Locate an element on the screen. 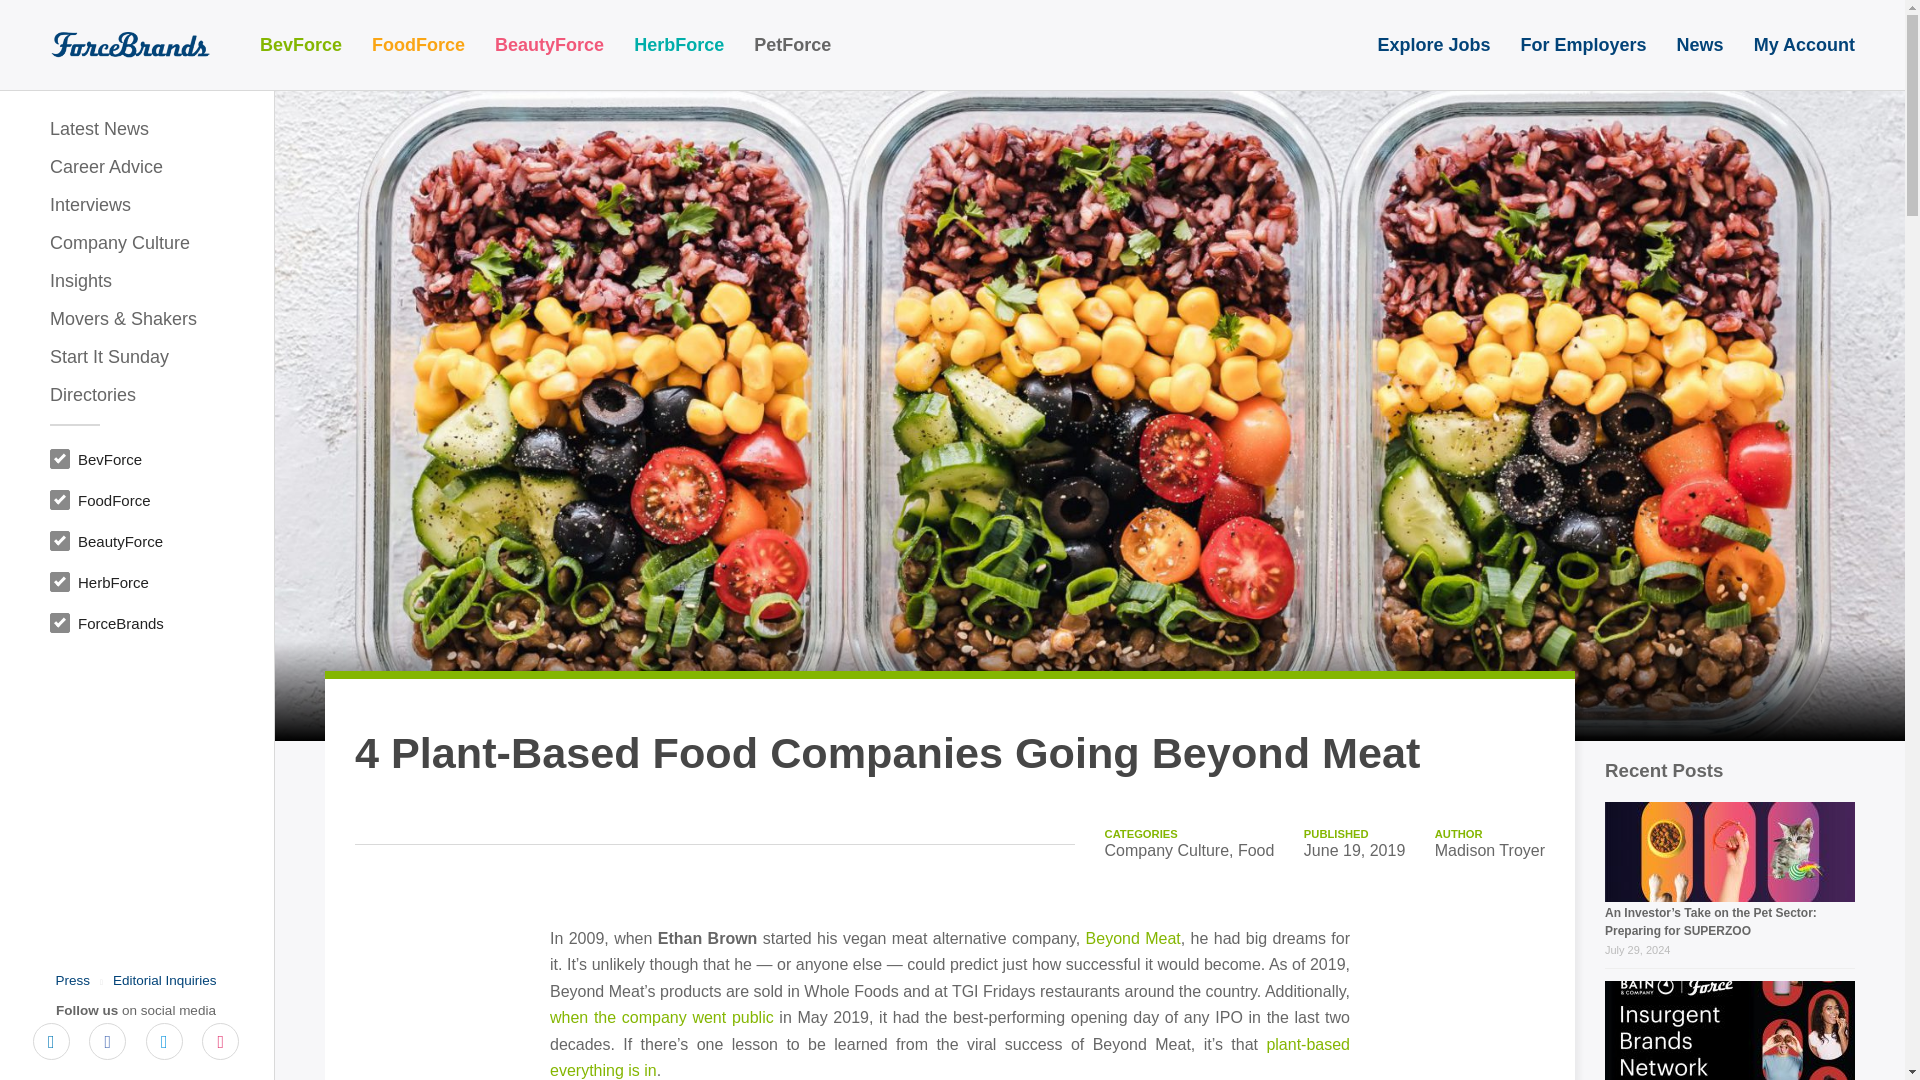 This screenshot has height=1080, width=1920. Latest News is located at coordinates (136, 128).